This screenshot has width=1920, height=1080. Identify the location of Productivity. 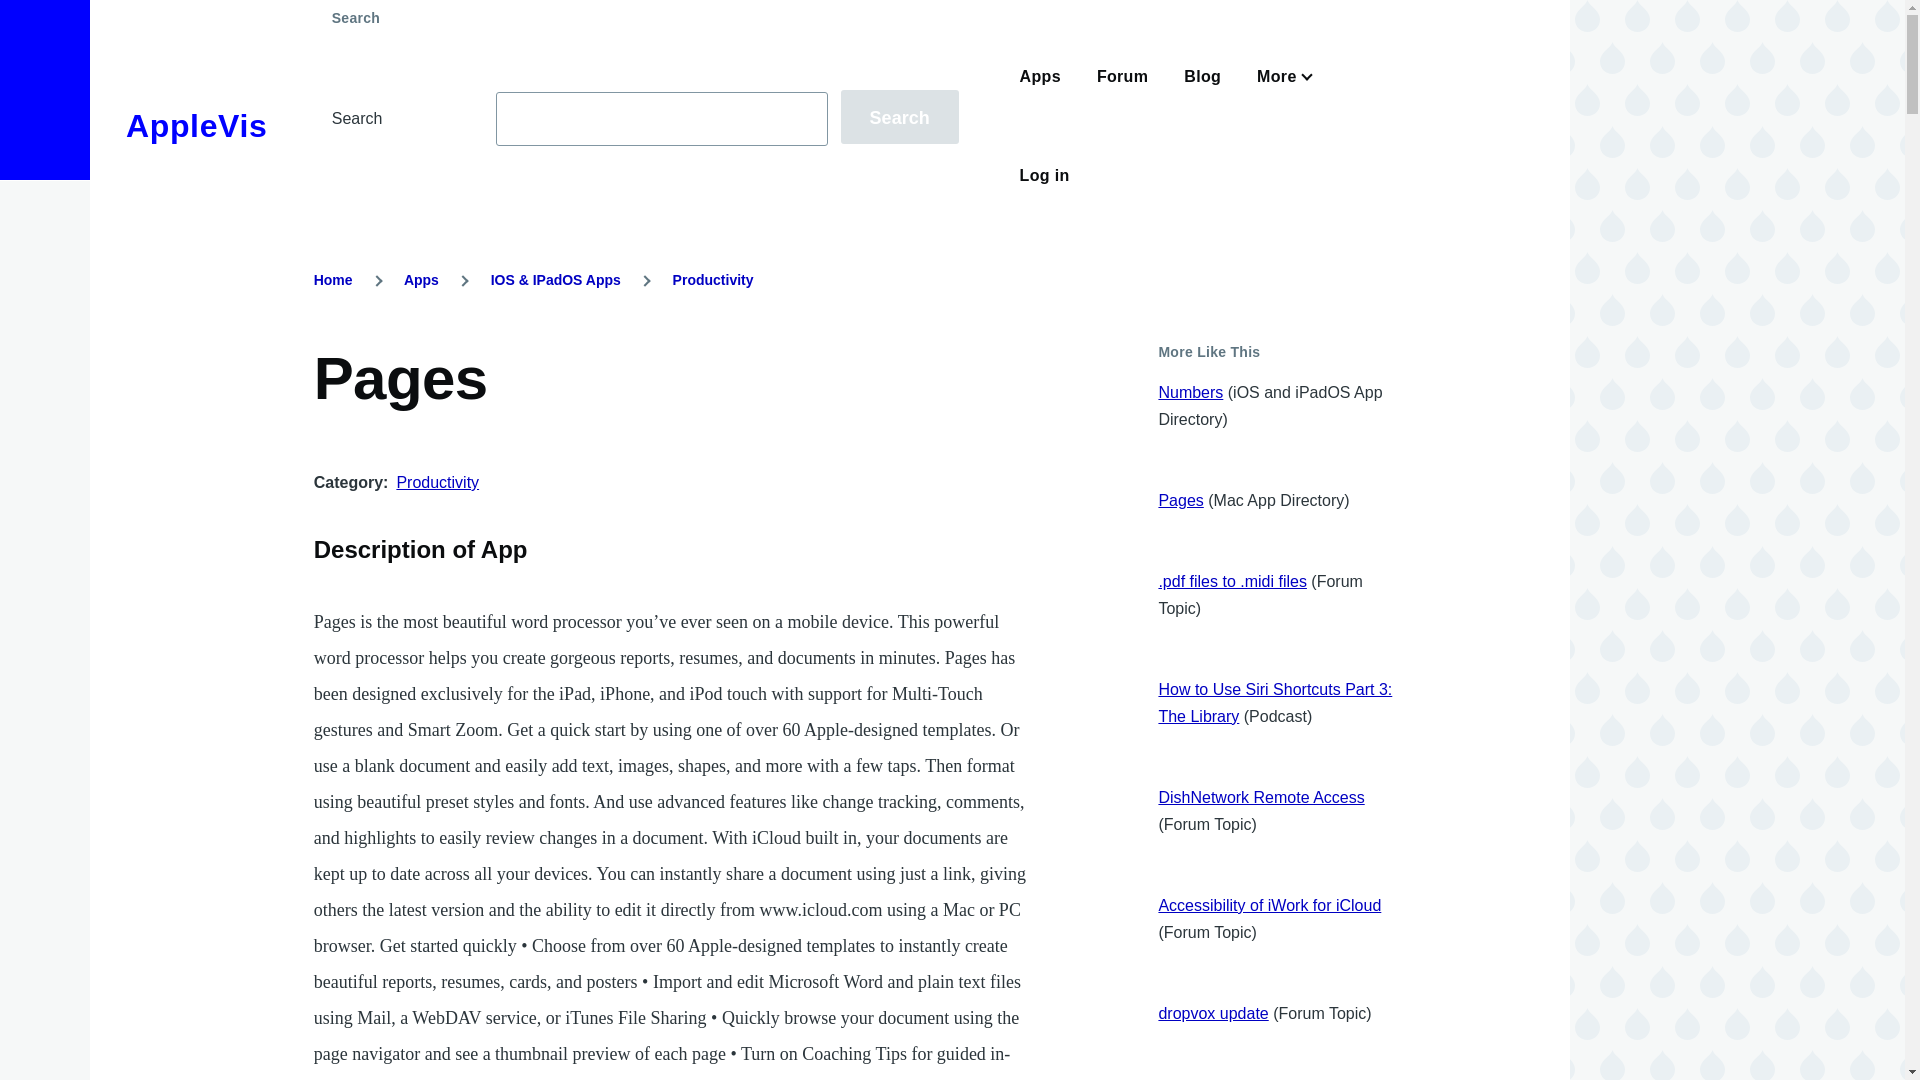
(714, 280).